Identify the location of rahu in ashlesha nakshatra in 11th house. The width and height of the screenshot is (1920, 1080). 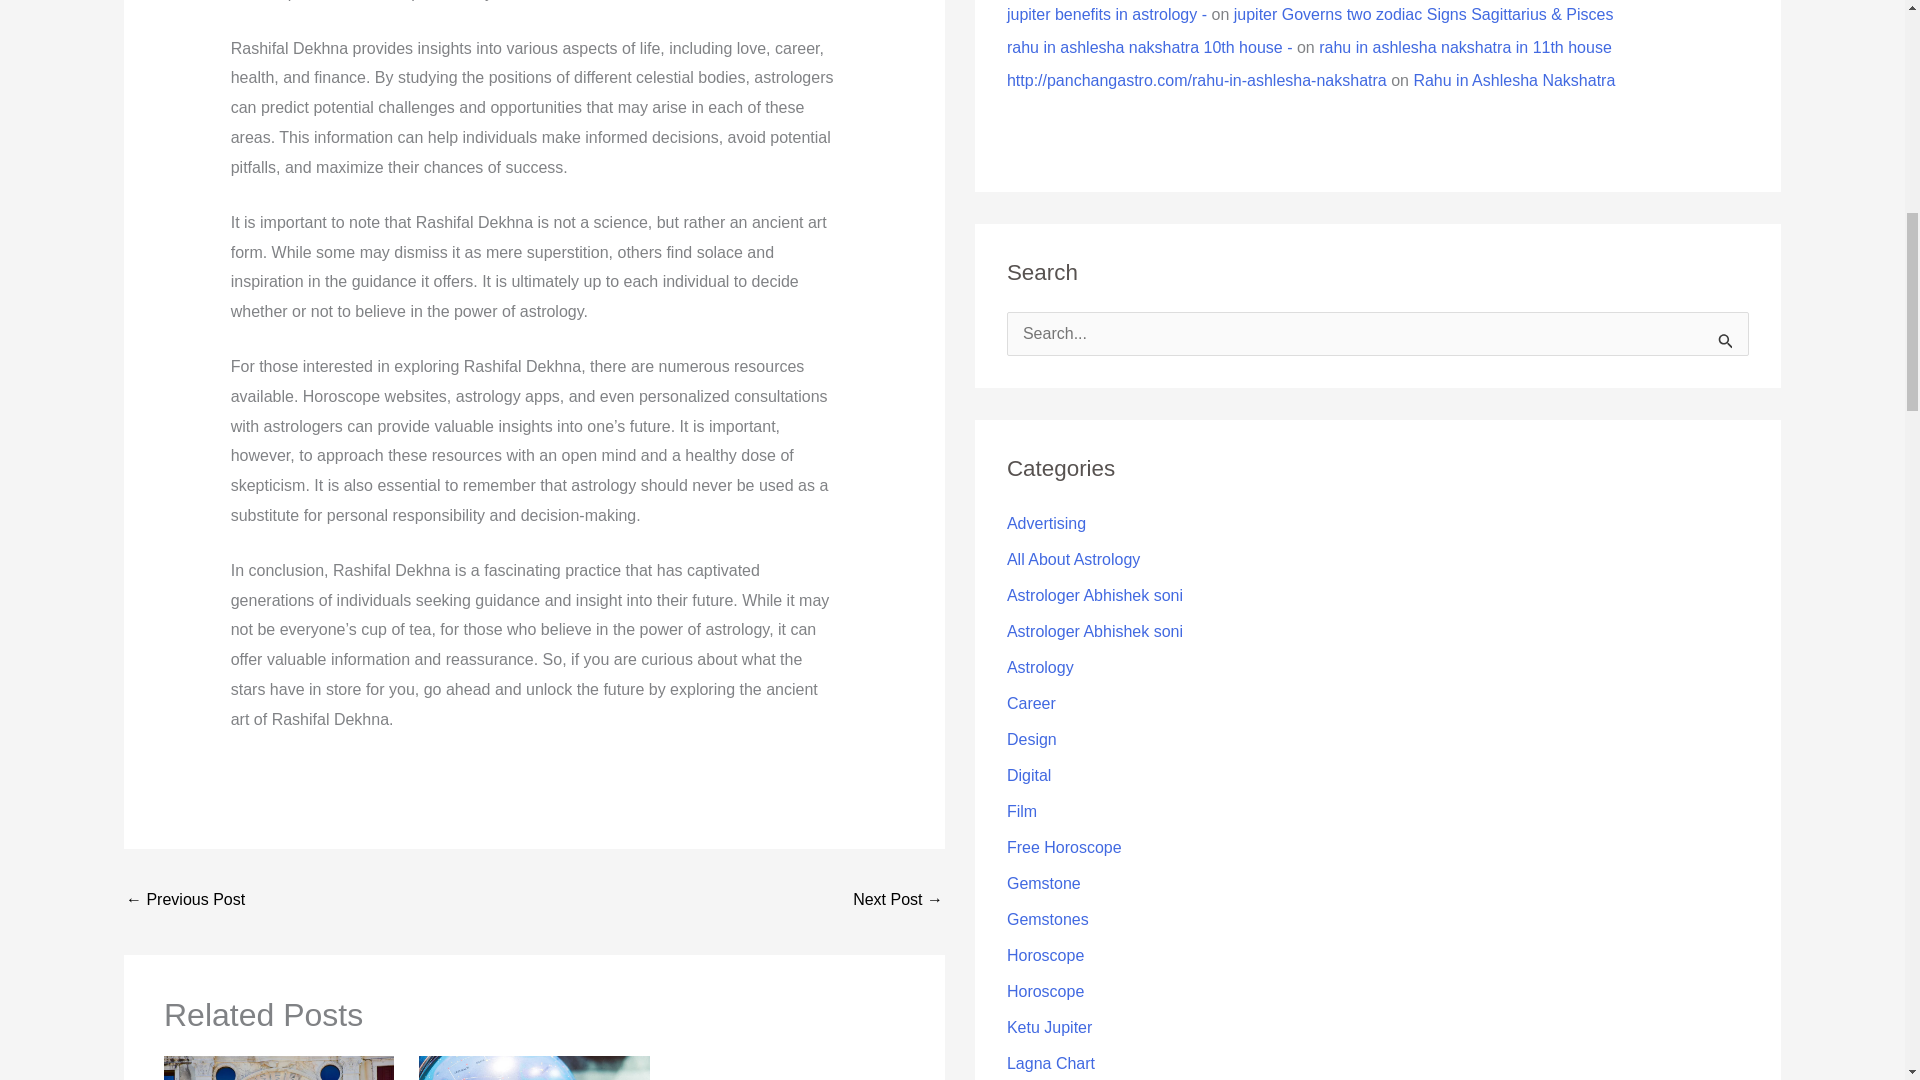
(1466, 47).